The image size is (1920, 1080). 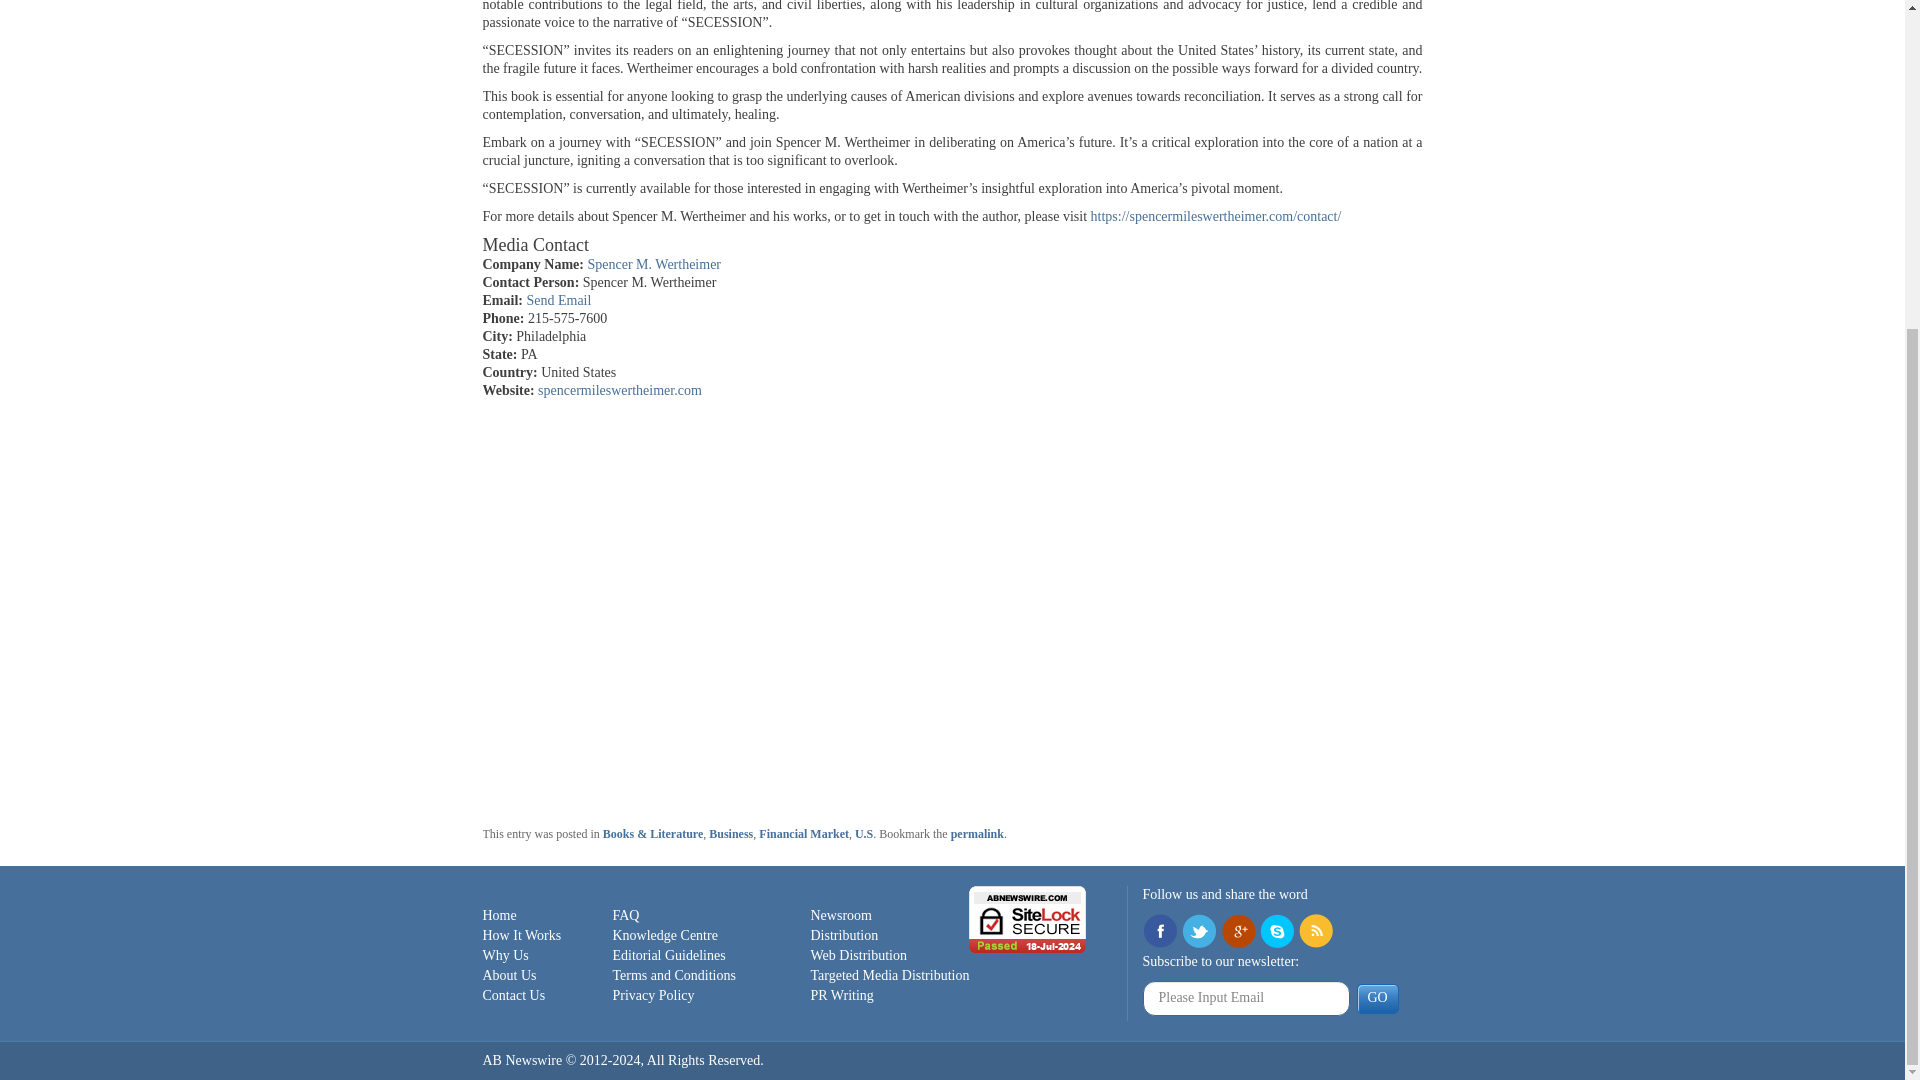 I want to click on Facebook, so click(x=1158, y=932).